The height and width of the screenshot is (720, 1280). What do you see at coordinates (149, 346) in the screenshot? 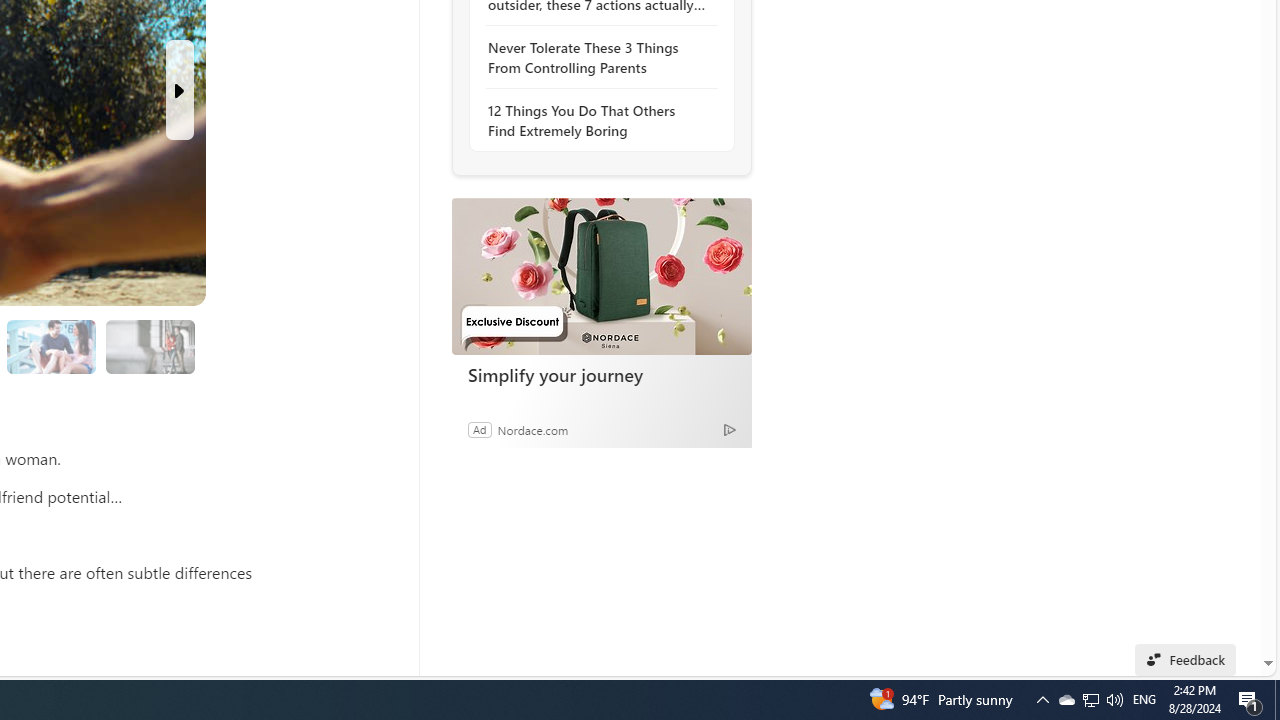
I see `7. She can communicate her needs and wants.` at bounding box center [149, 346].